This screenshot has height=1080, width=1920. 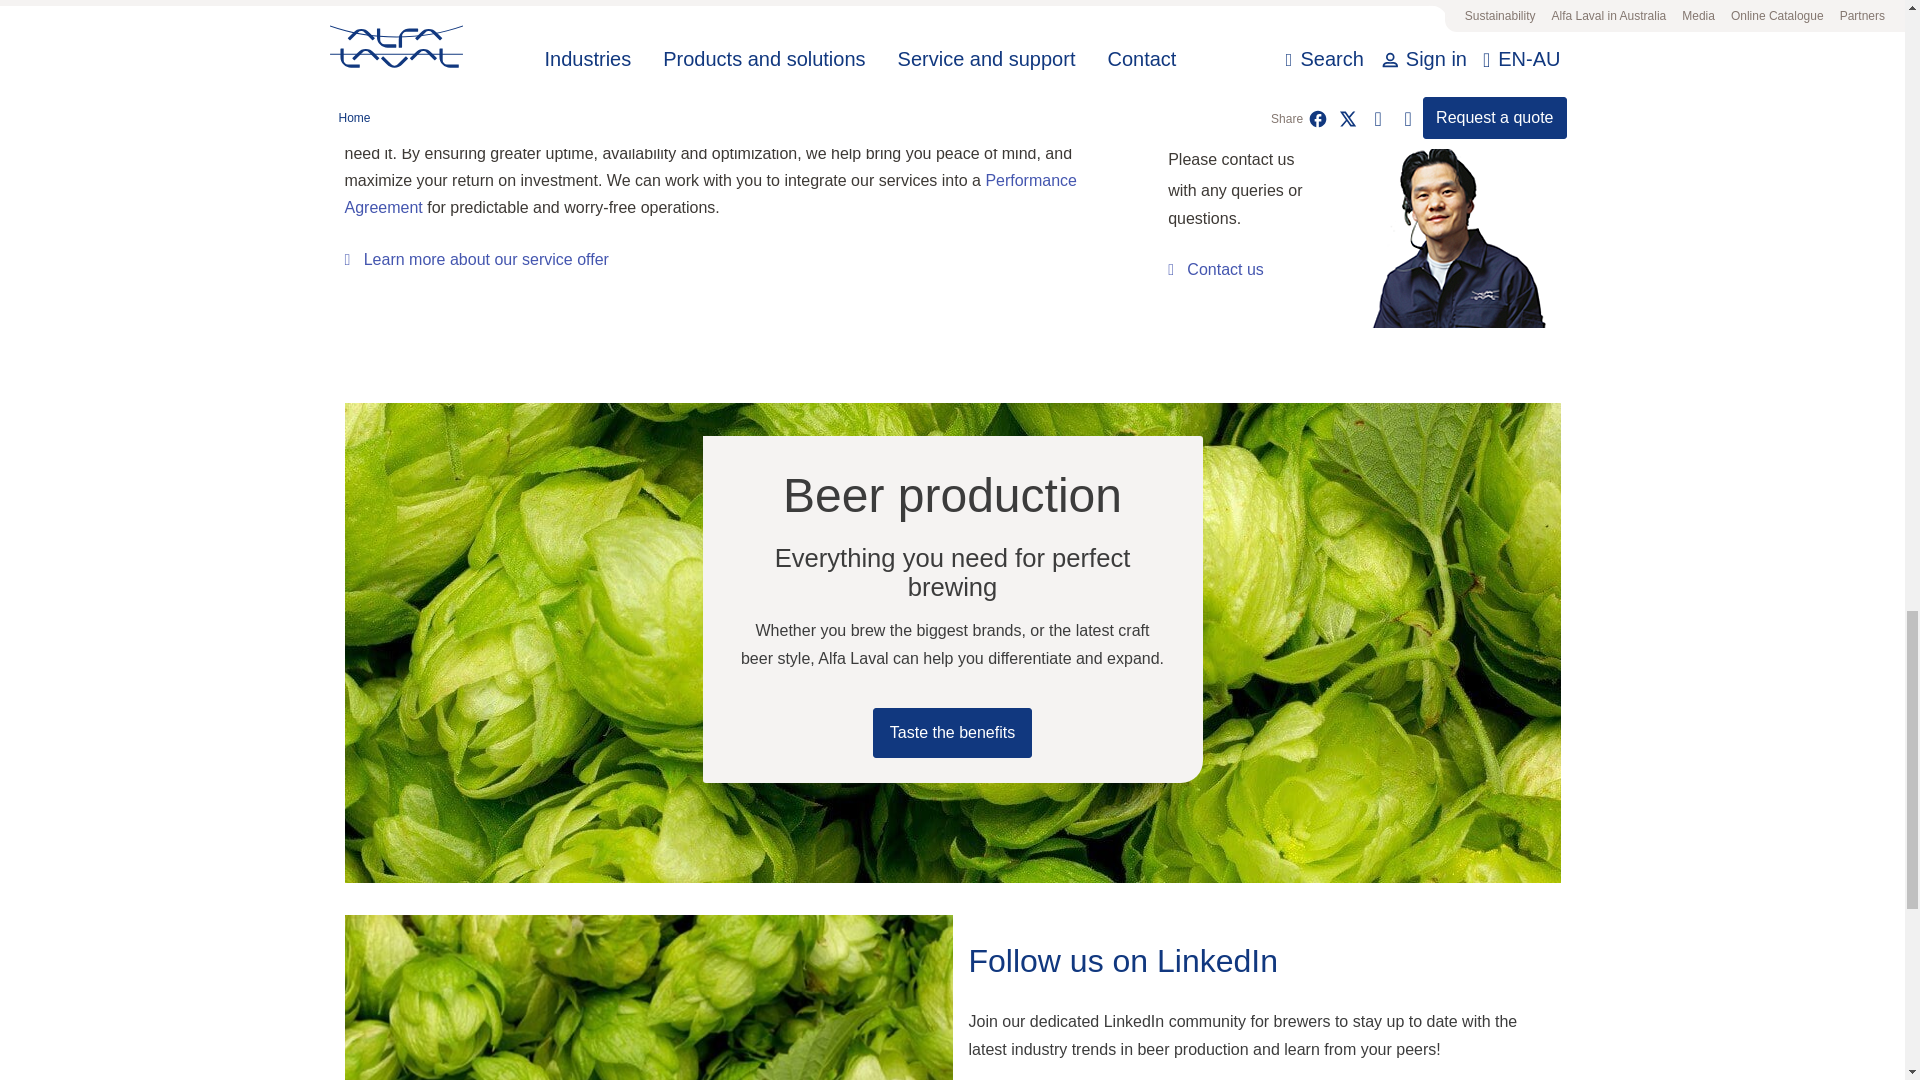 I want to click on How can we help you?, so click(x=1436, y=239).